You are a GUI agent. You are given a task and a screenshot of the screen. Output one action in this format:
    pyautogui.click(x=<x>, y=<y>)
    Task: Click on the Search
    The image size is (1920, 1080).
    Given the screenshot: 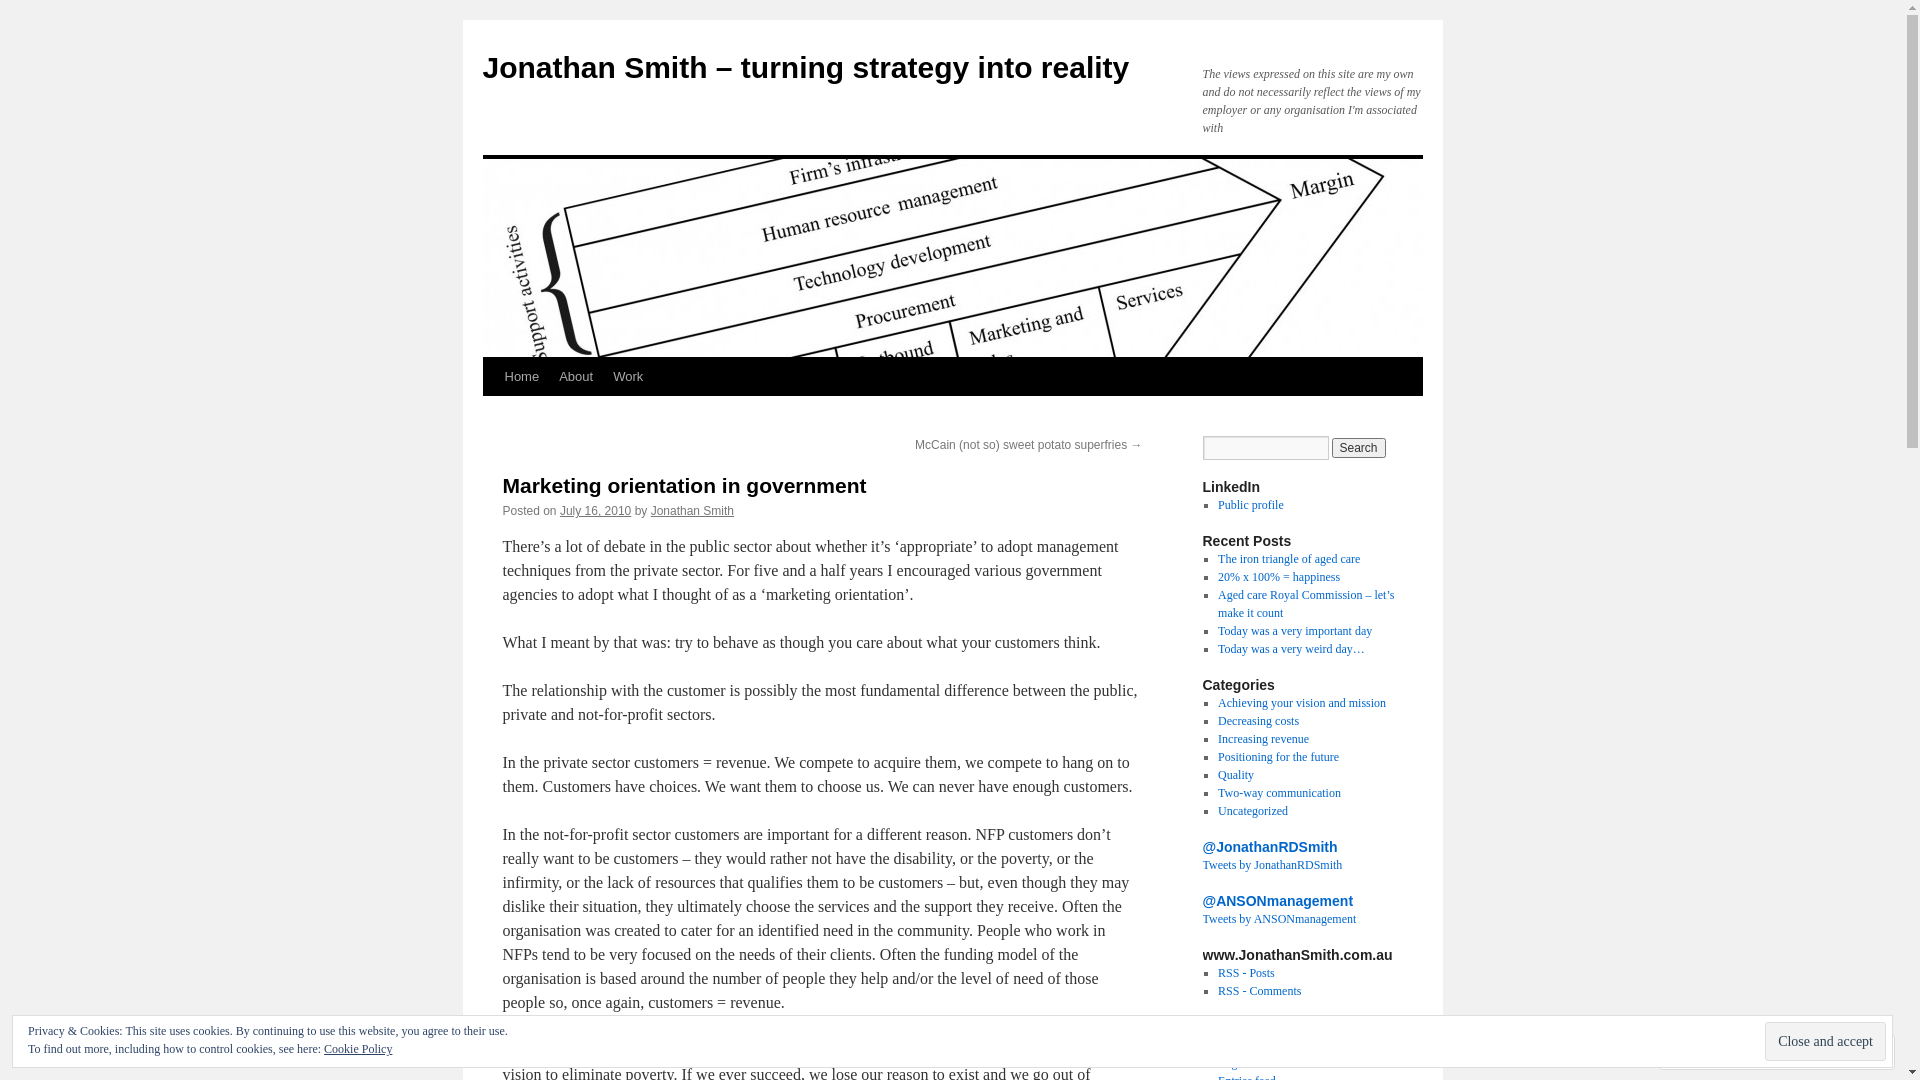 What is the action you would take?
    pyautogui.click(x=1359, y=448)
    